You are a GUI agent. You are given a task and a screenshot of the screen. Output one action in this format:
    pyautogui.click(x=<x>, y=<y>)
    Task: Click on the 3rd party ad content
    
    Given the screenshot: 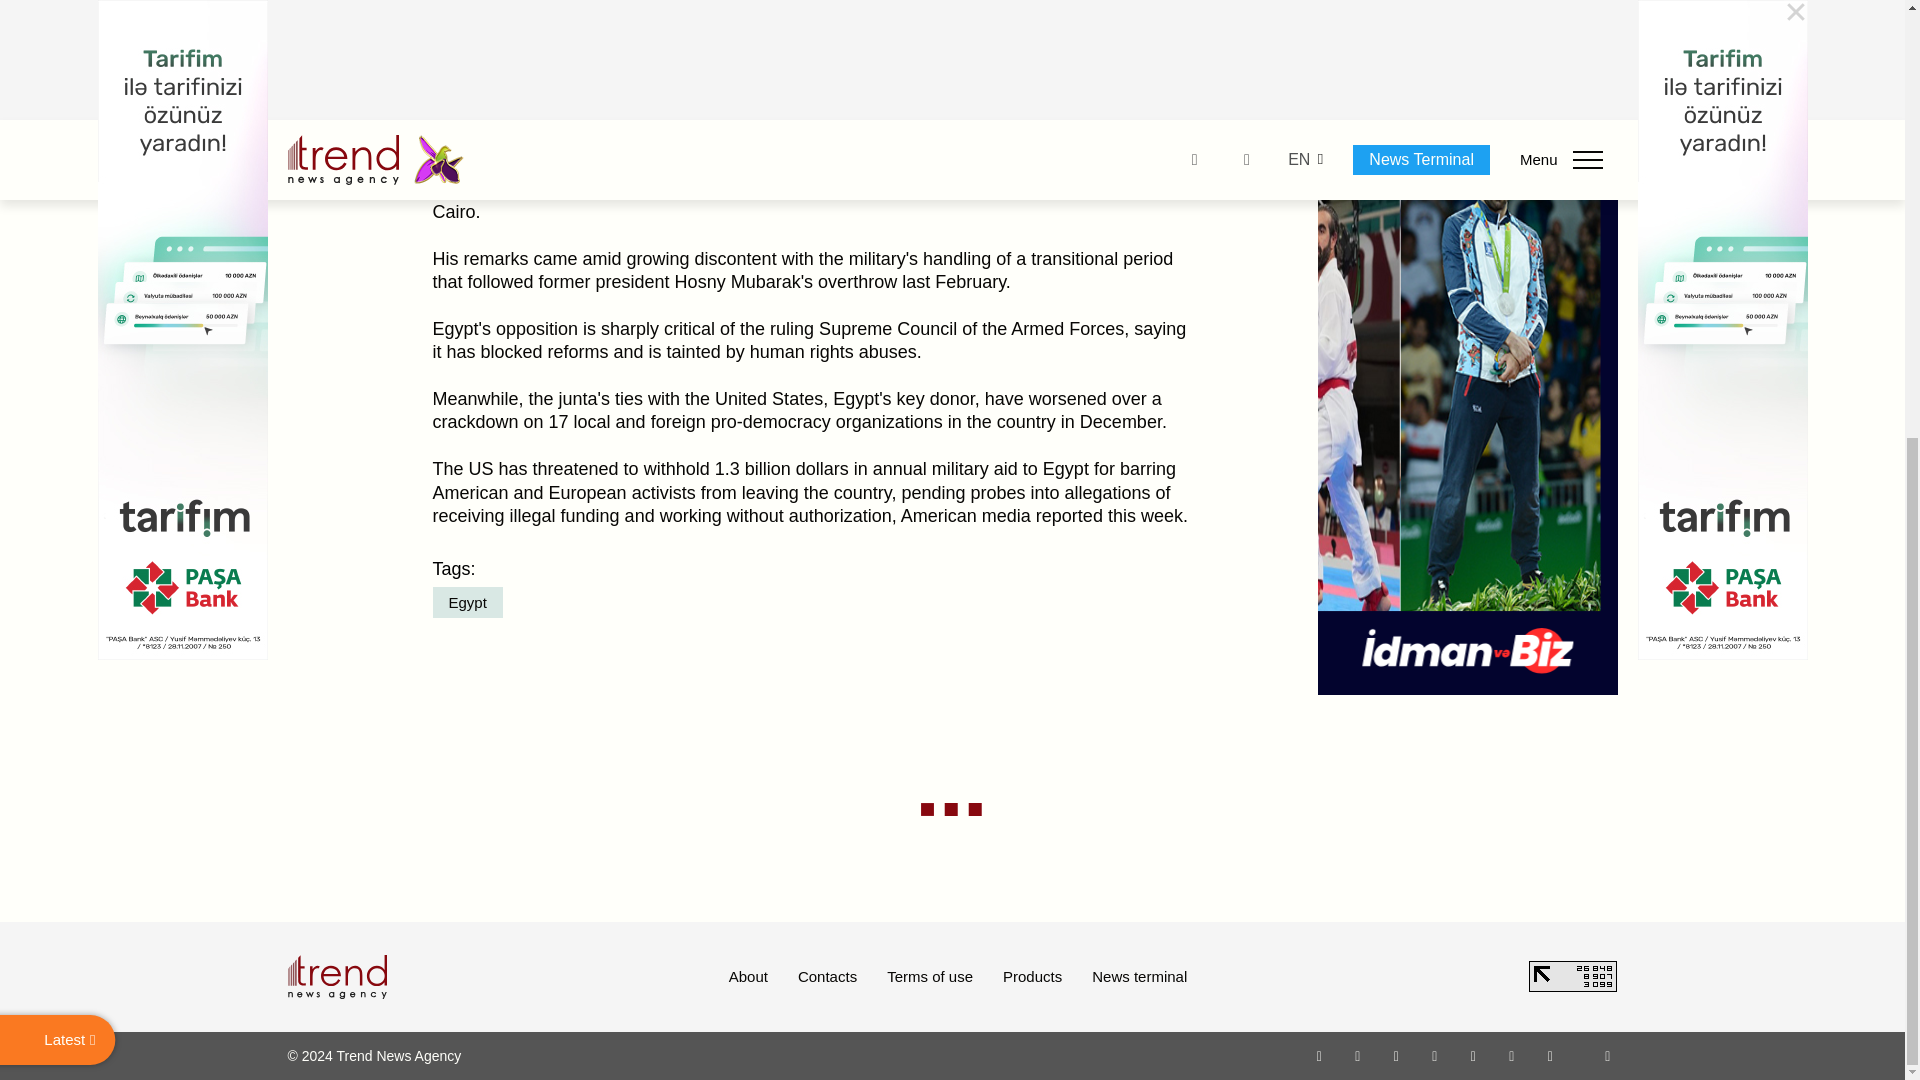 What is the action you would take?
    pyautogui.click(x=1468, y=50)
    